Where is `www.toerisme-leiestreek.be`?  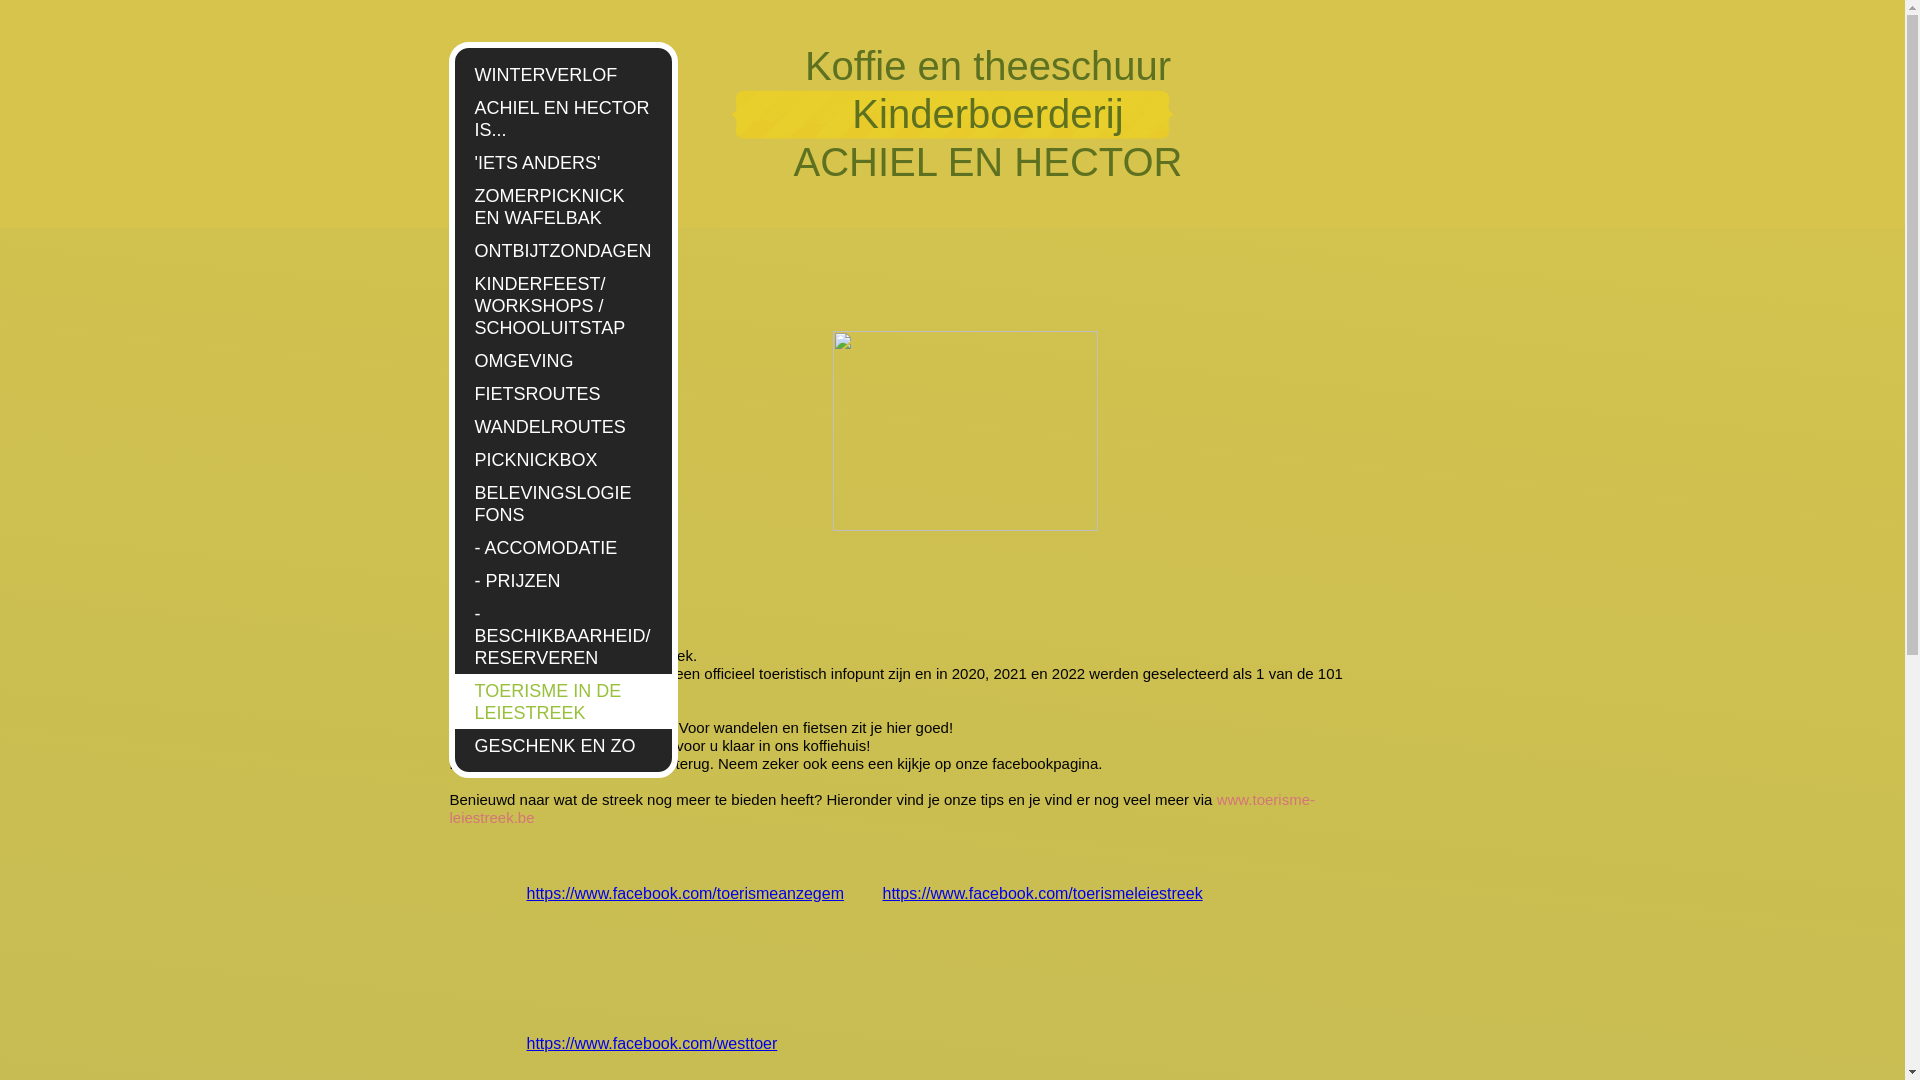 www.toerisme-leiestreek.be is located at coordinates (882, 808).